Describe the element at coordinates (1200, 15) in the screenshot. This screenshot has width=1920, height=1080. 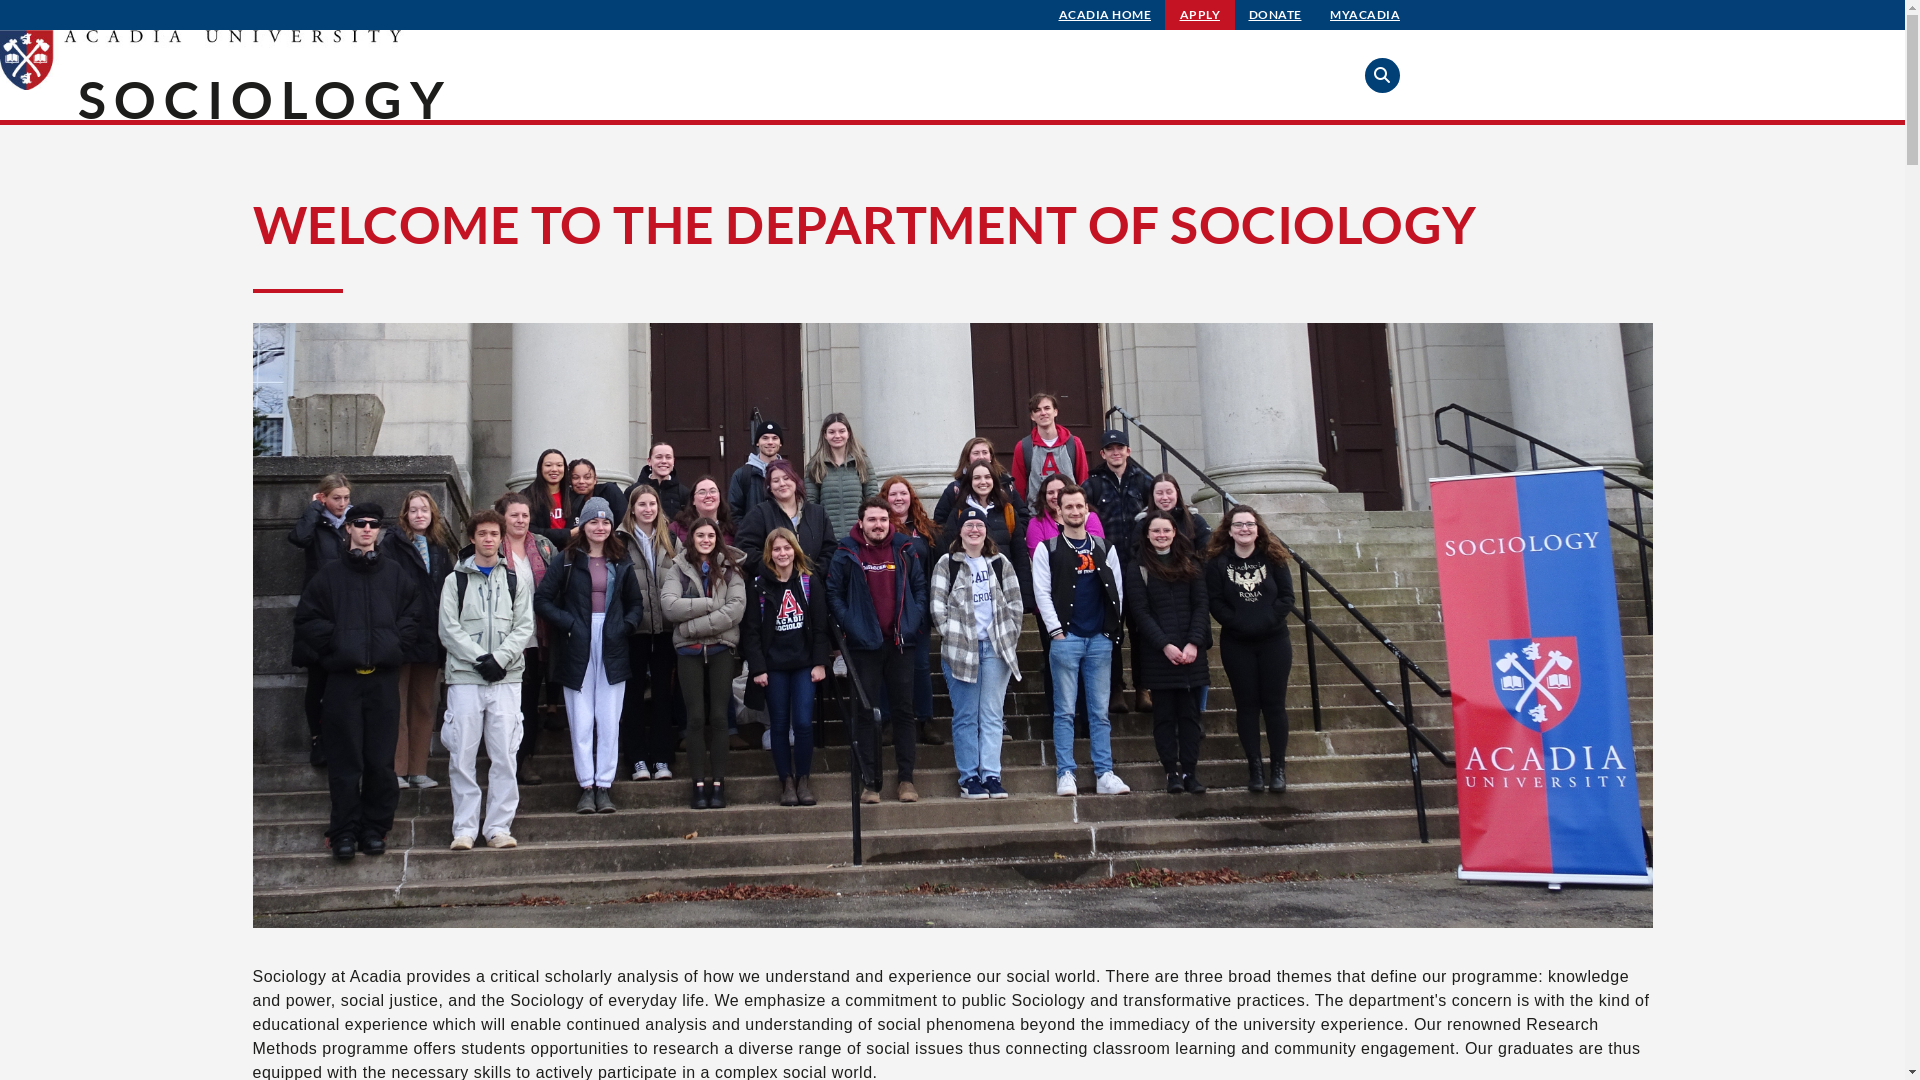
I see `APPLY` at that location.